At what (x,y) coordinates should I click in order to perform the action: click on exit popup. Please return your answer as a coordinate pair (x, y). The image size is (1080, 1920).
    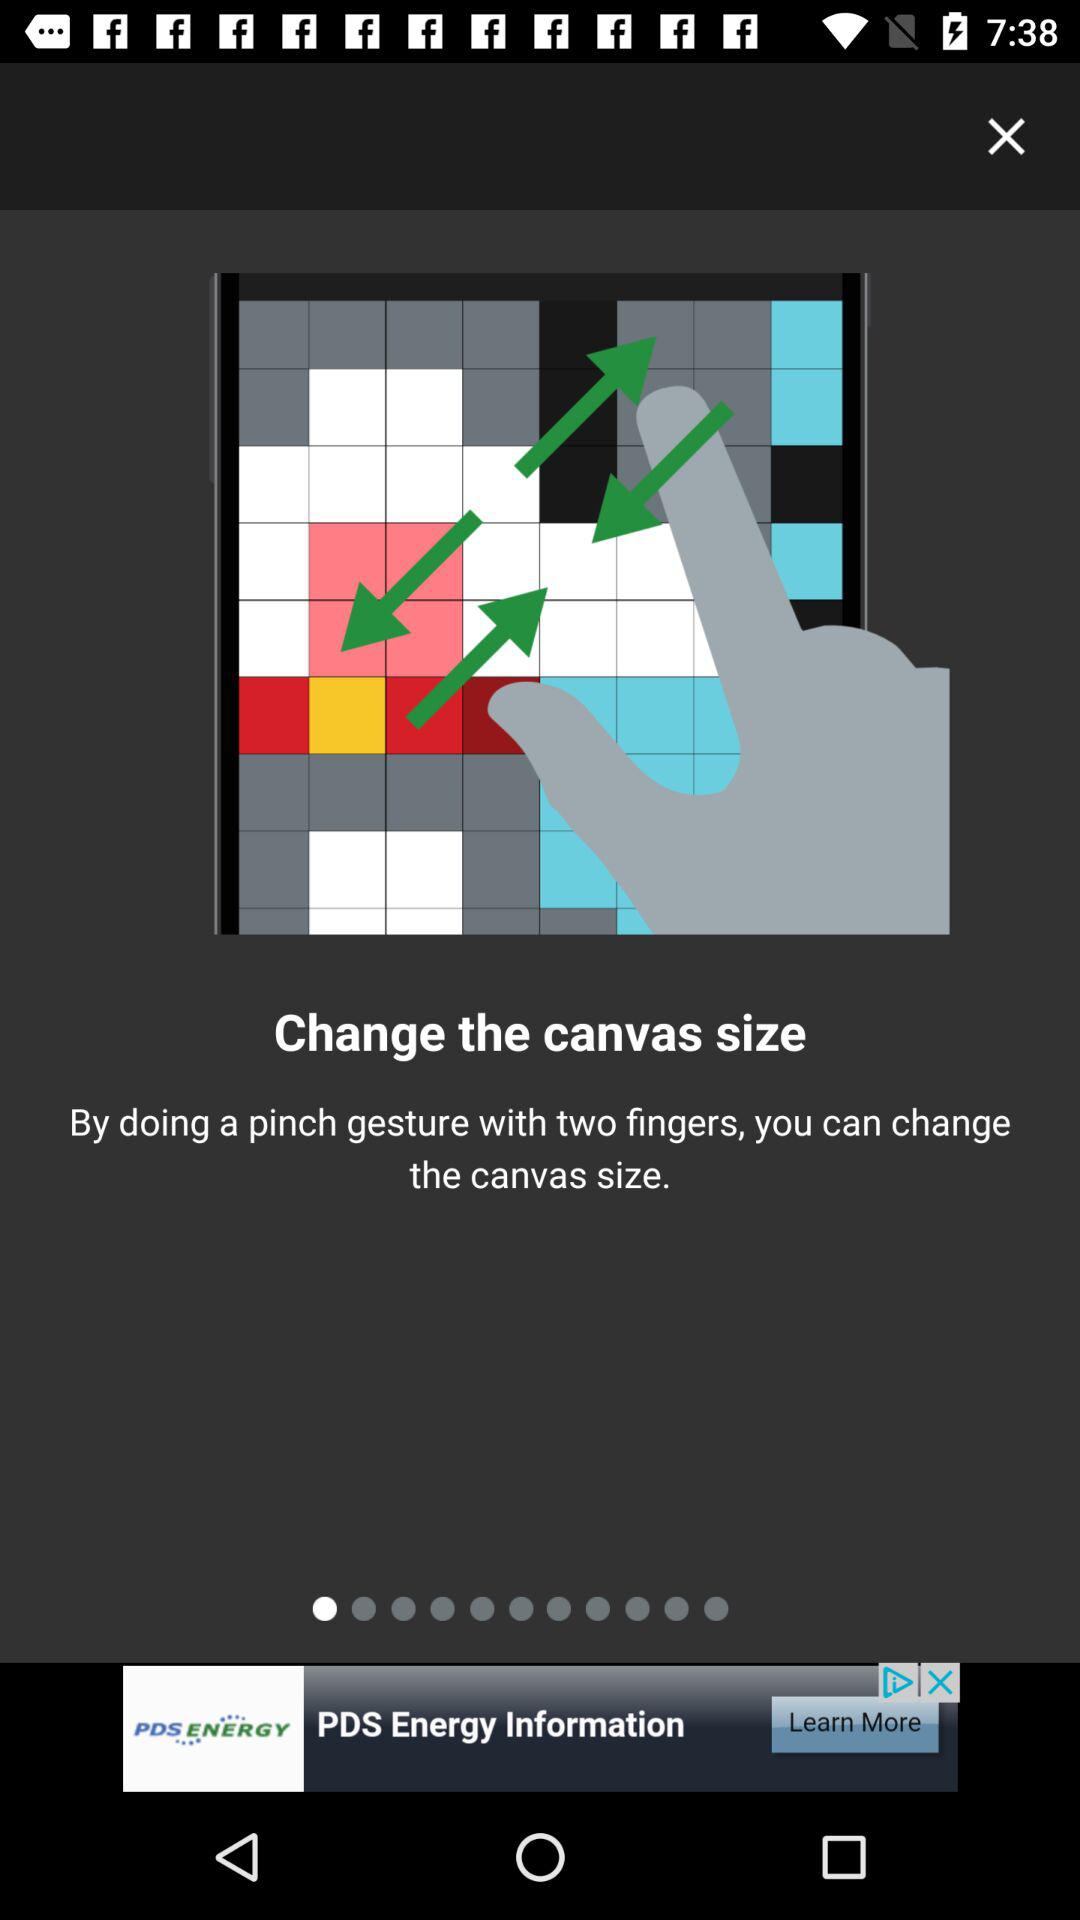
    Looking at the image, I should click on (1006, 136).